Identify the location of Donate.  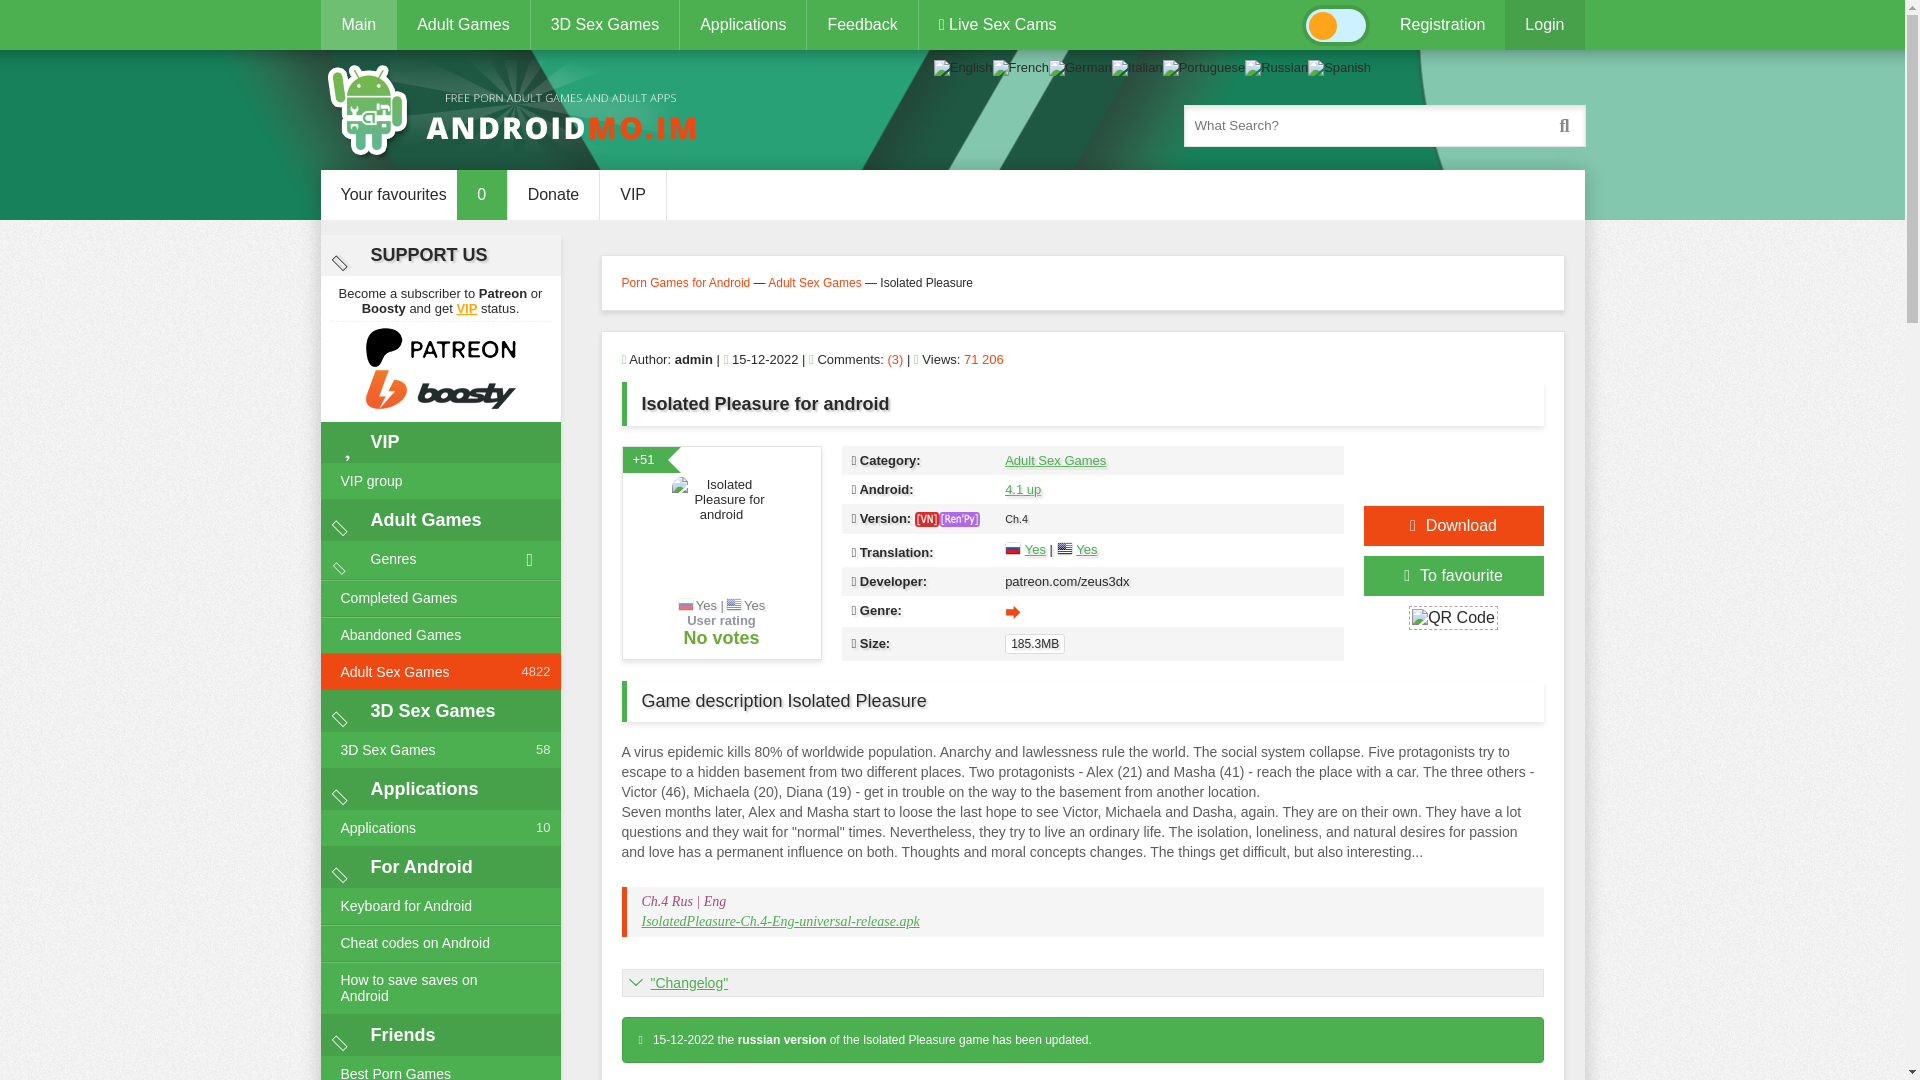
(554, 194).